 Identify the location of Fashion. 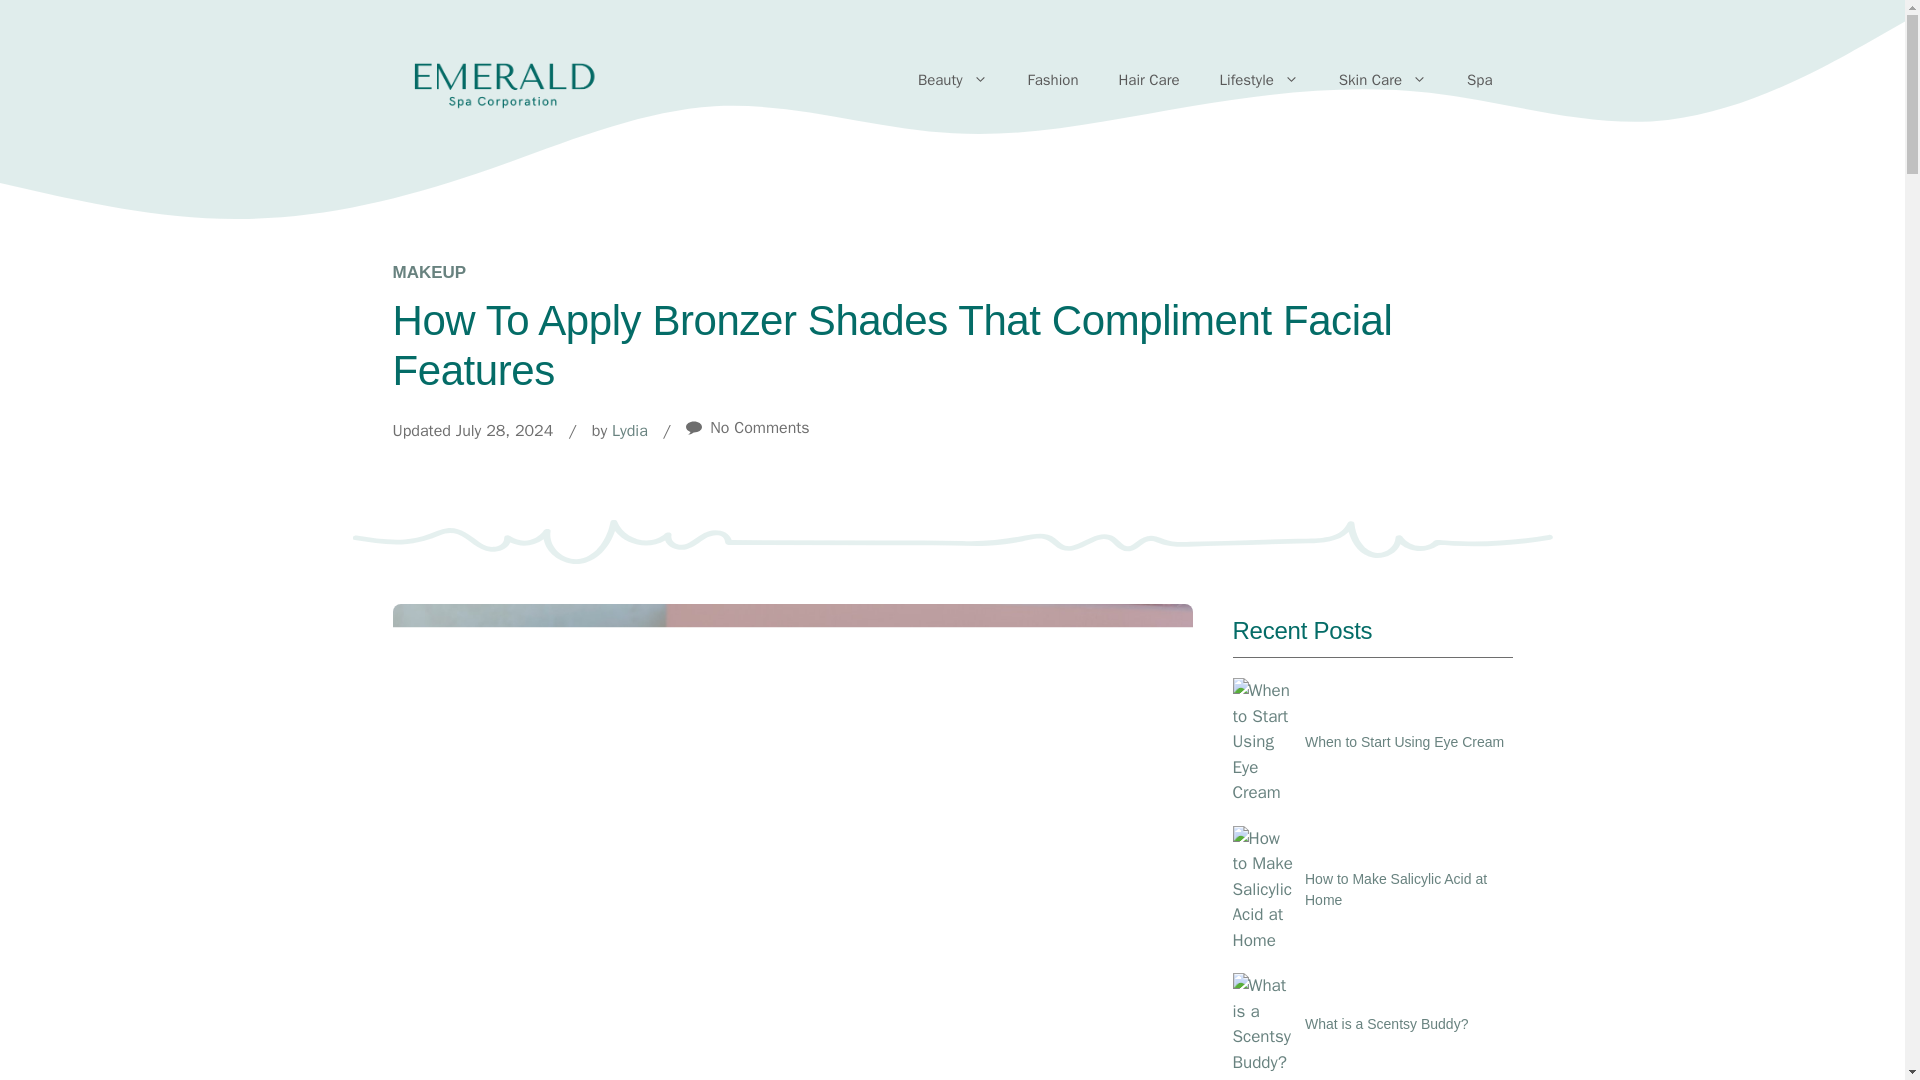
(1053, 80).